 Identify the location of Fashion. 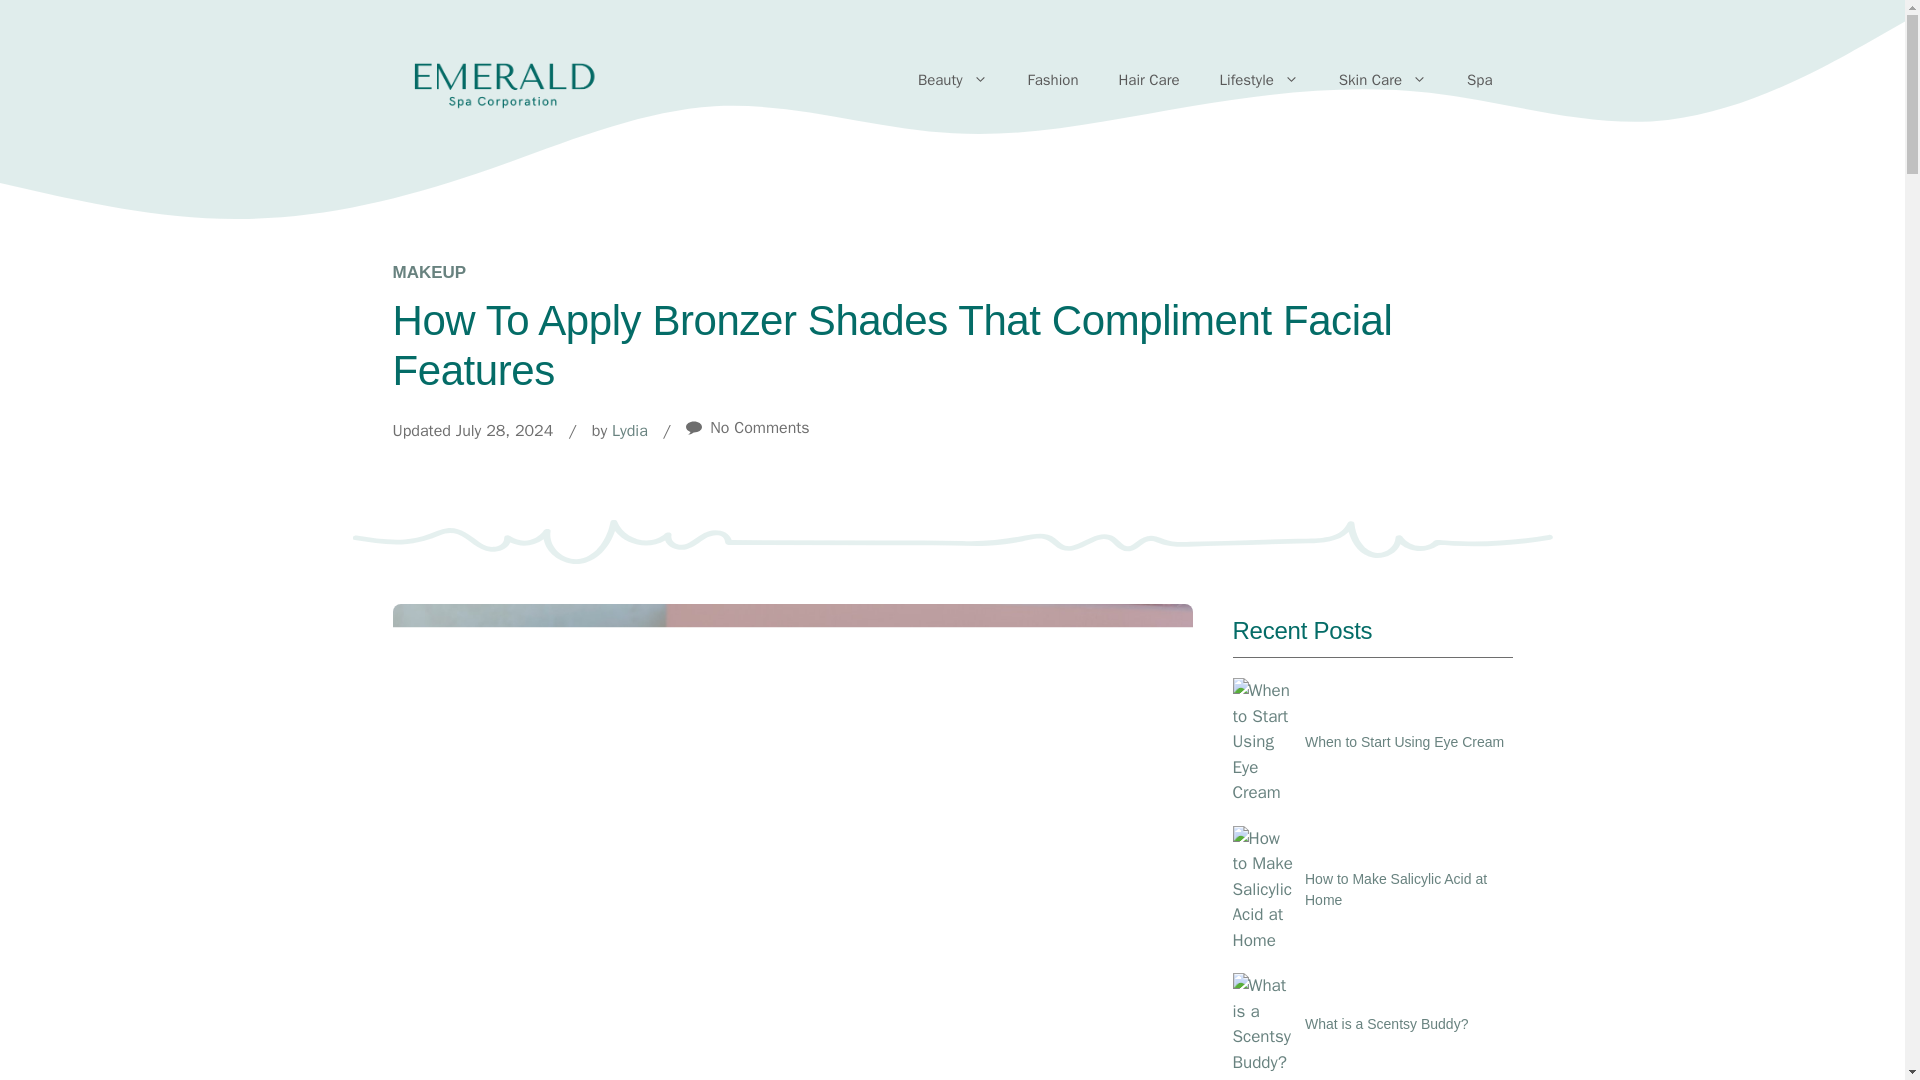
(1053, 80).